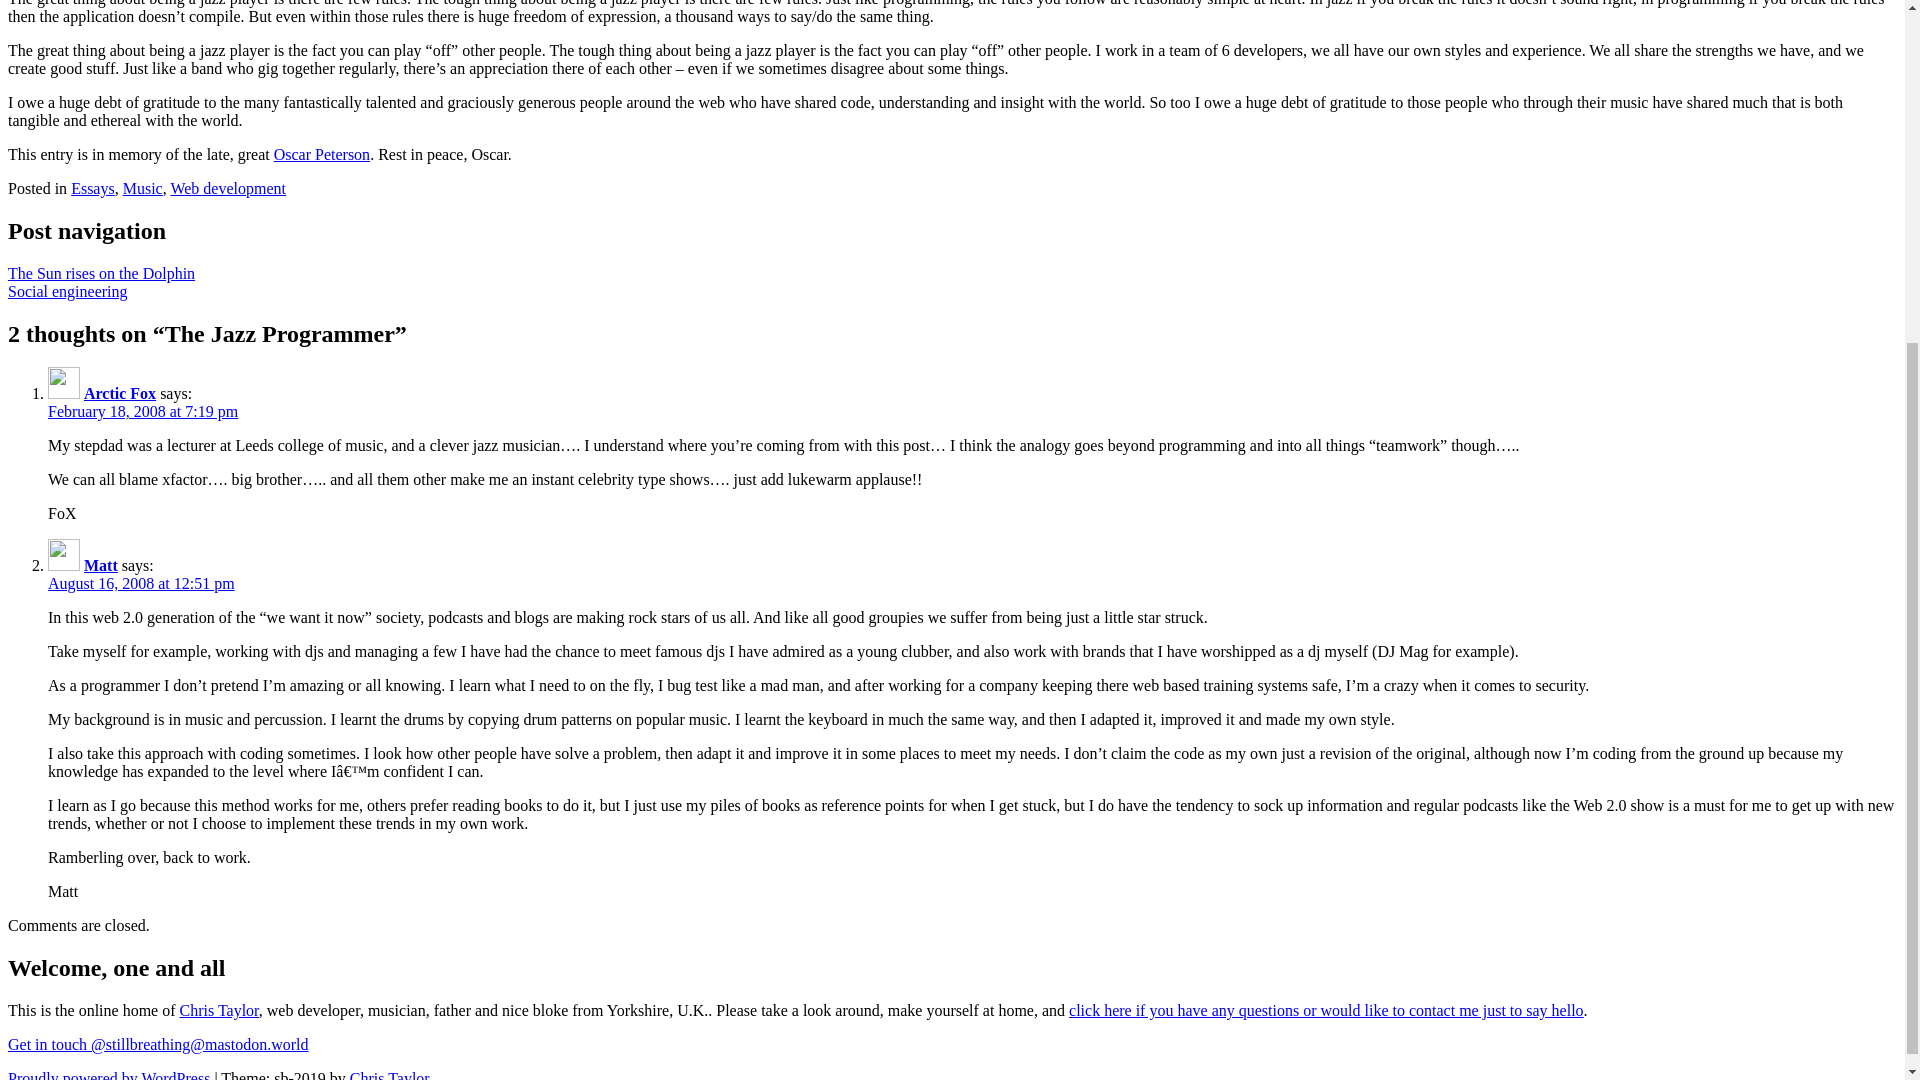  I want to click on Arctic Fox, so click(120, 392).